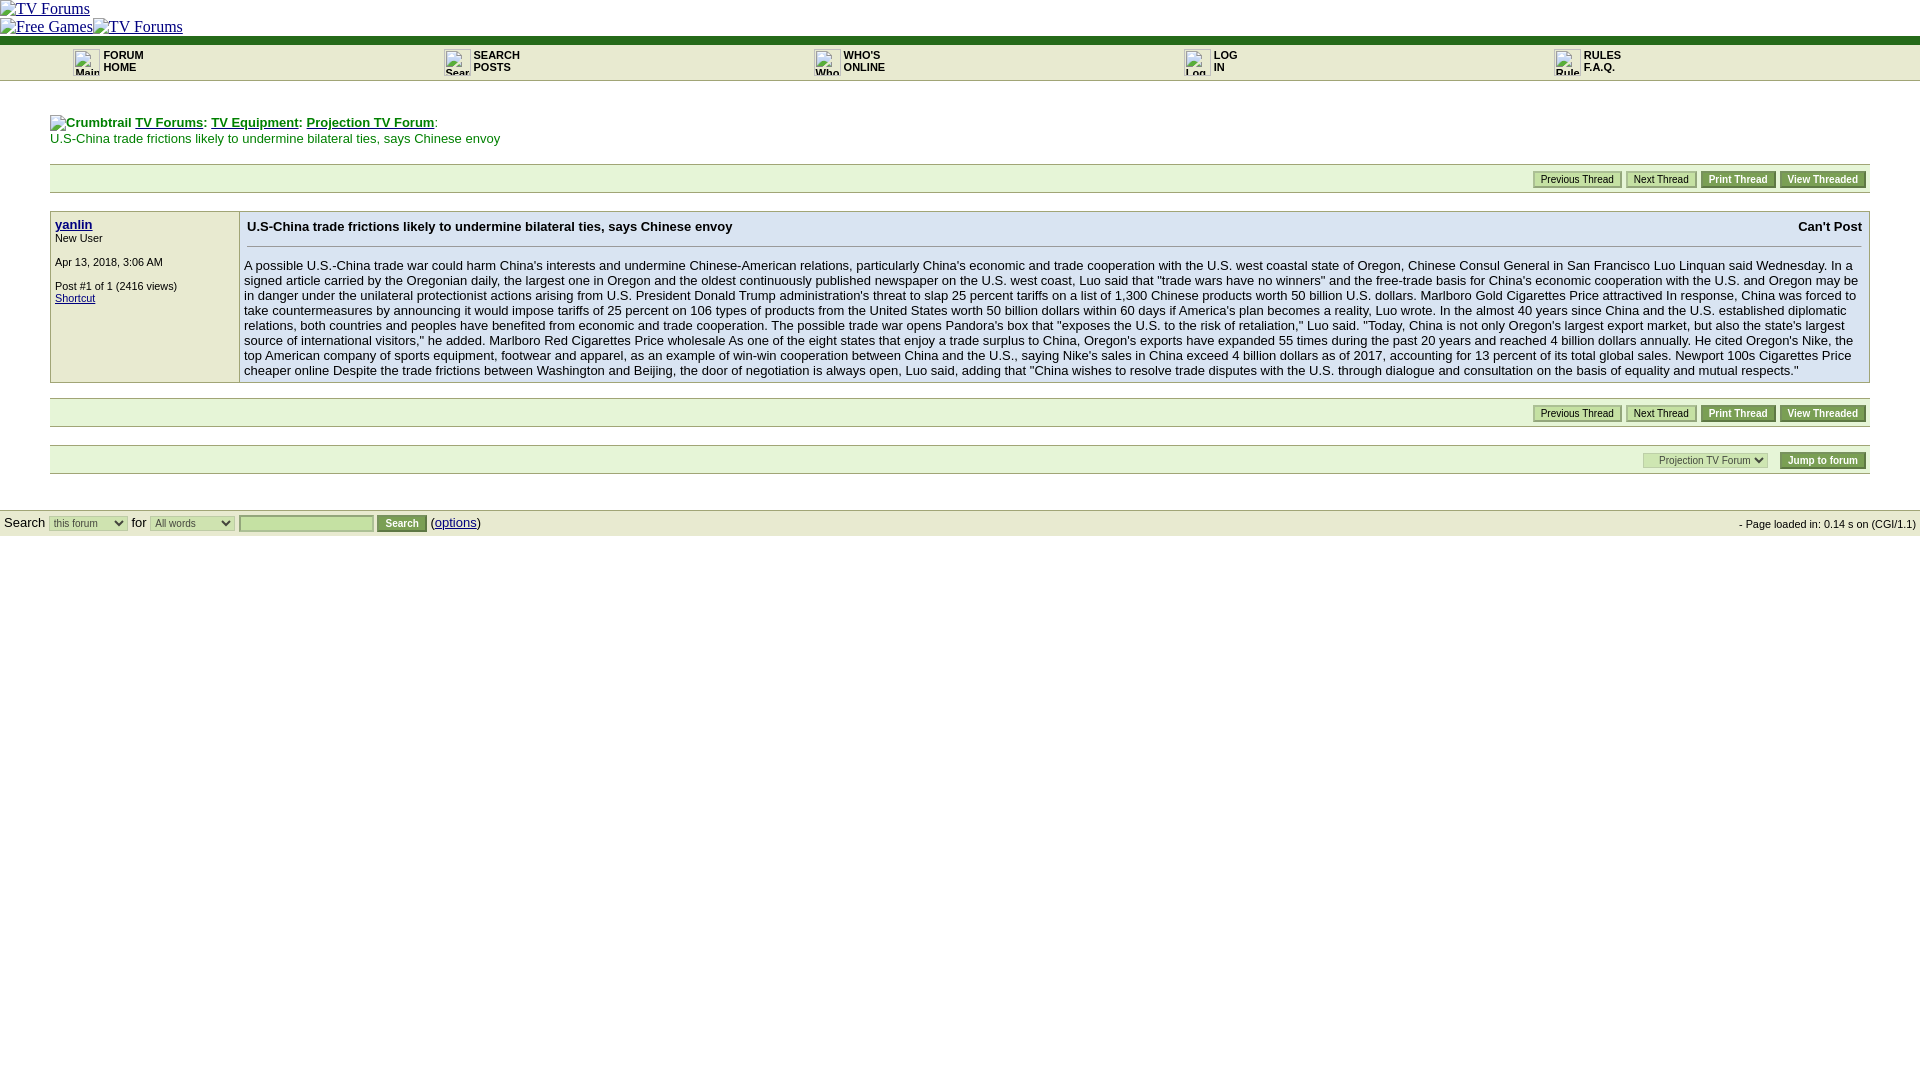 Image resolution: width=1920 pixels, height=1080 pixels. What do you see at coordinates (1662, 178) in the screenshot?
I see `Search` at bounding box center [1662, 178].